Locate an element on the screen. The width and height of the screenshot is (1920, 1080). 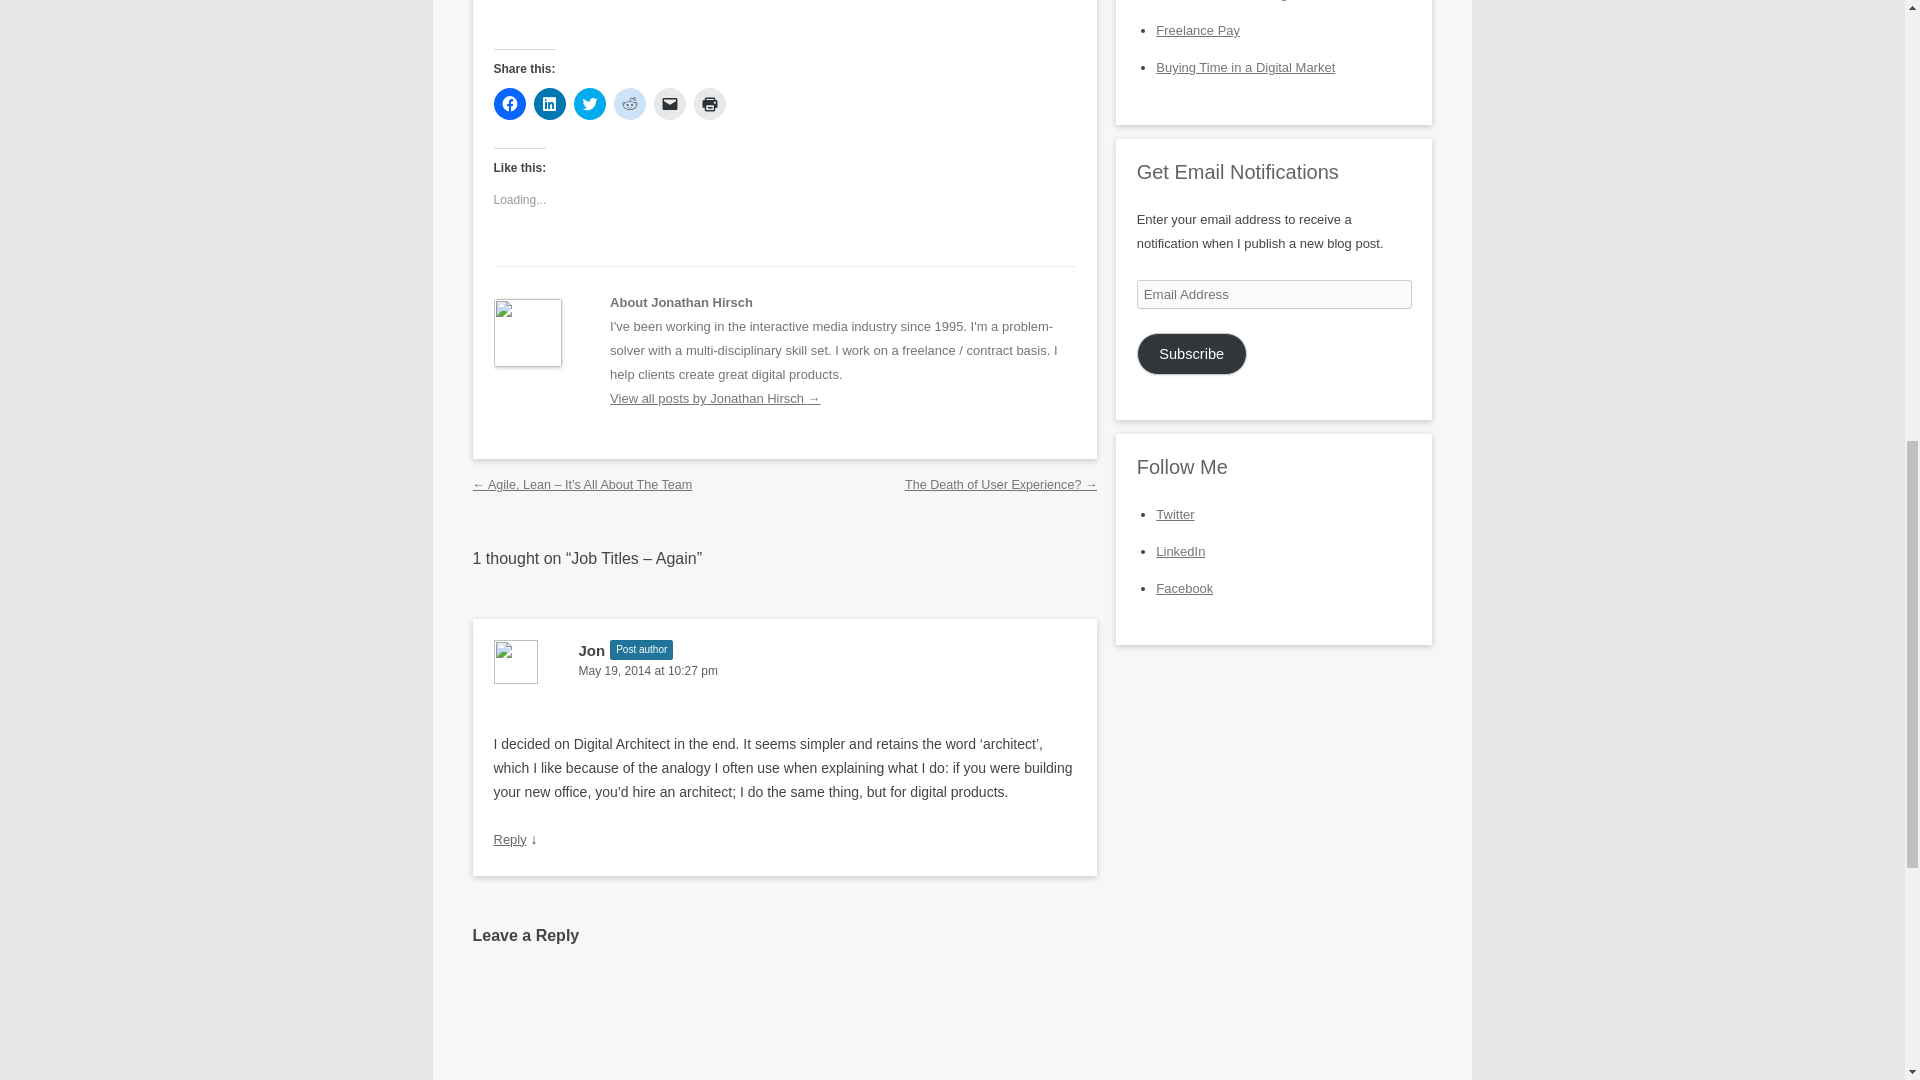
Buying Time in a Digital Market is located at coordinates (1244, 67).